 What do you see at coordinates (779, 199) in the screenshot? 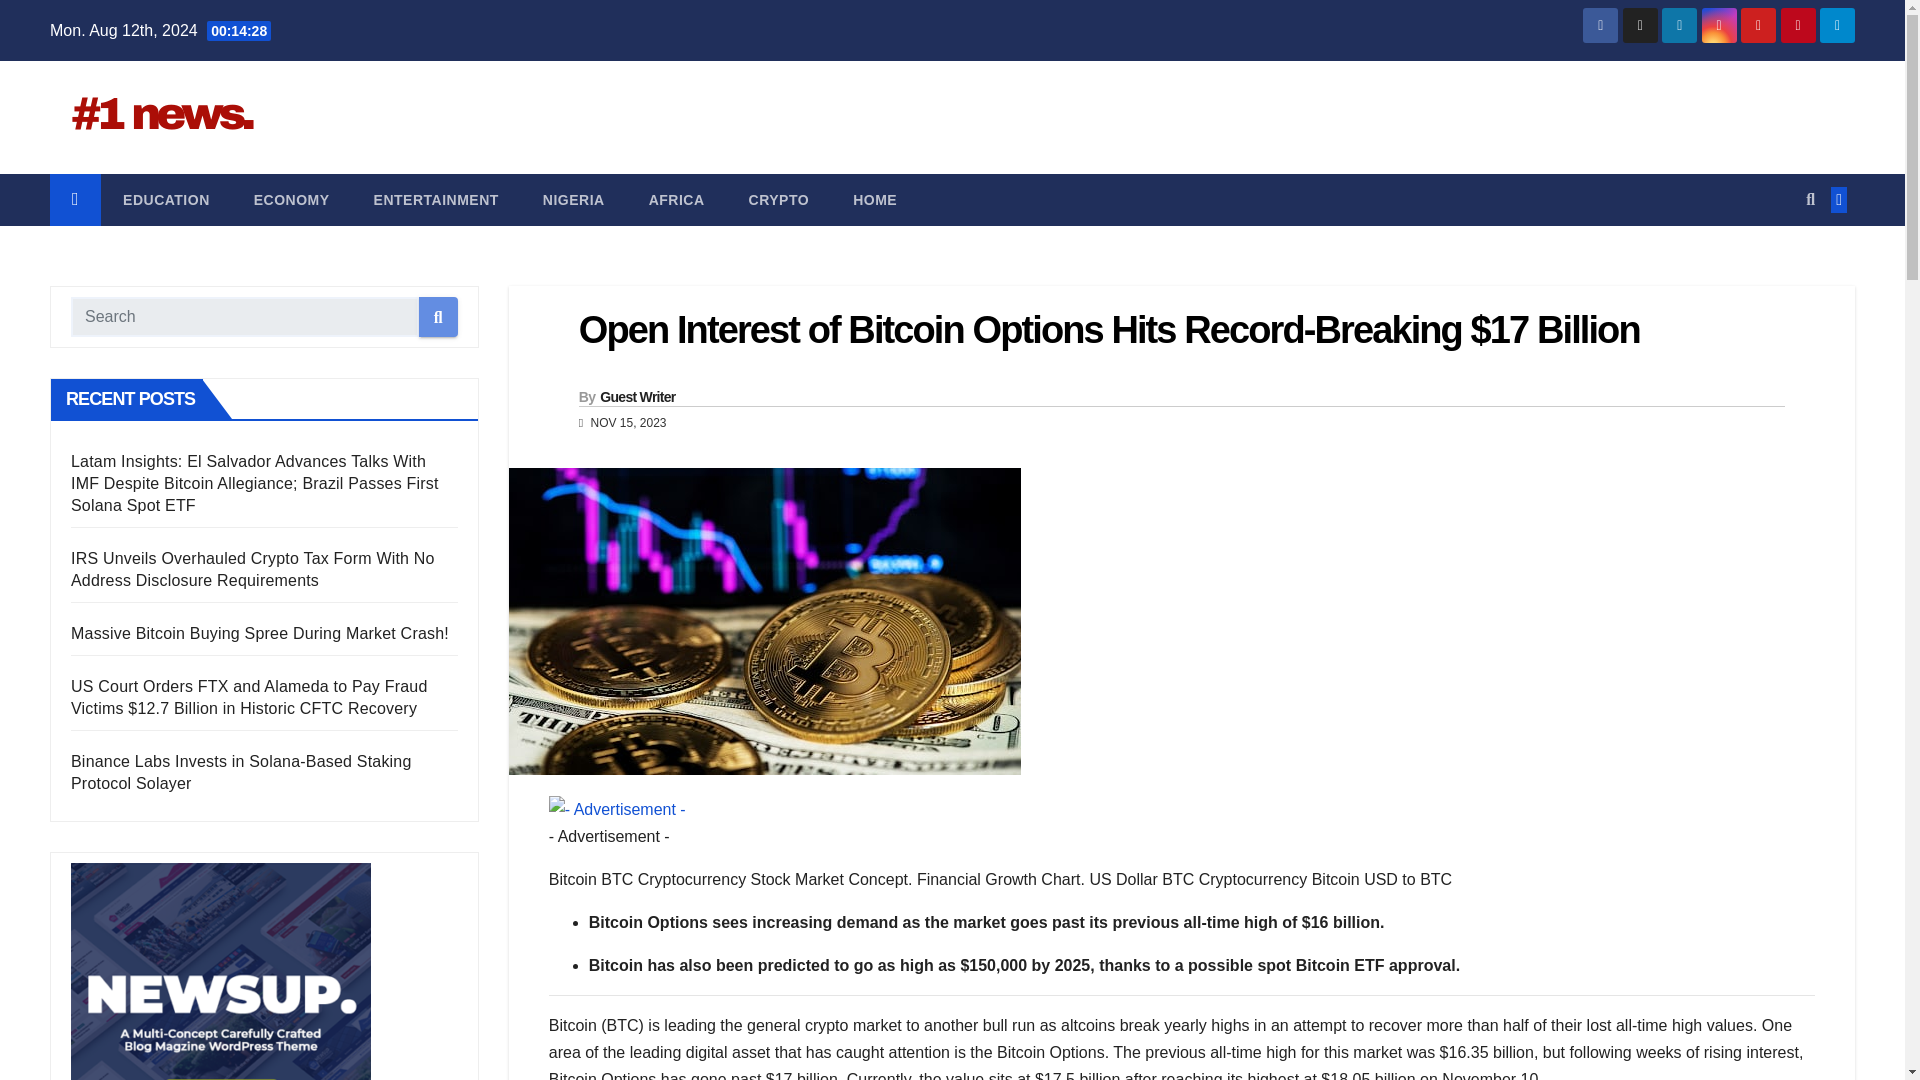
I see `Crypto` at bounding box center [779, 199].